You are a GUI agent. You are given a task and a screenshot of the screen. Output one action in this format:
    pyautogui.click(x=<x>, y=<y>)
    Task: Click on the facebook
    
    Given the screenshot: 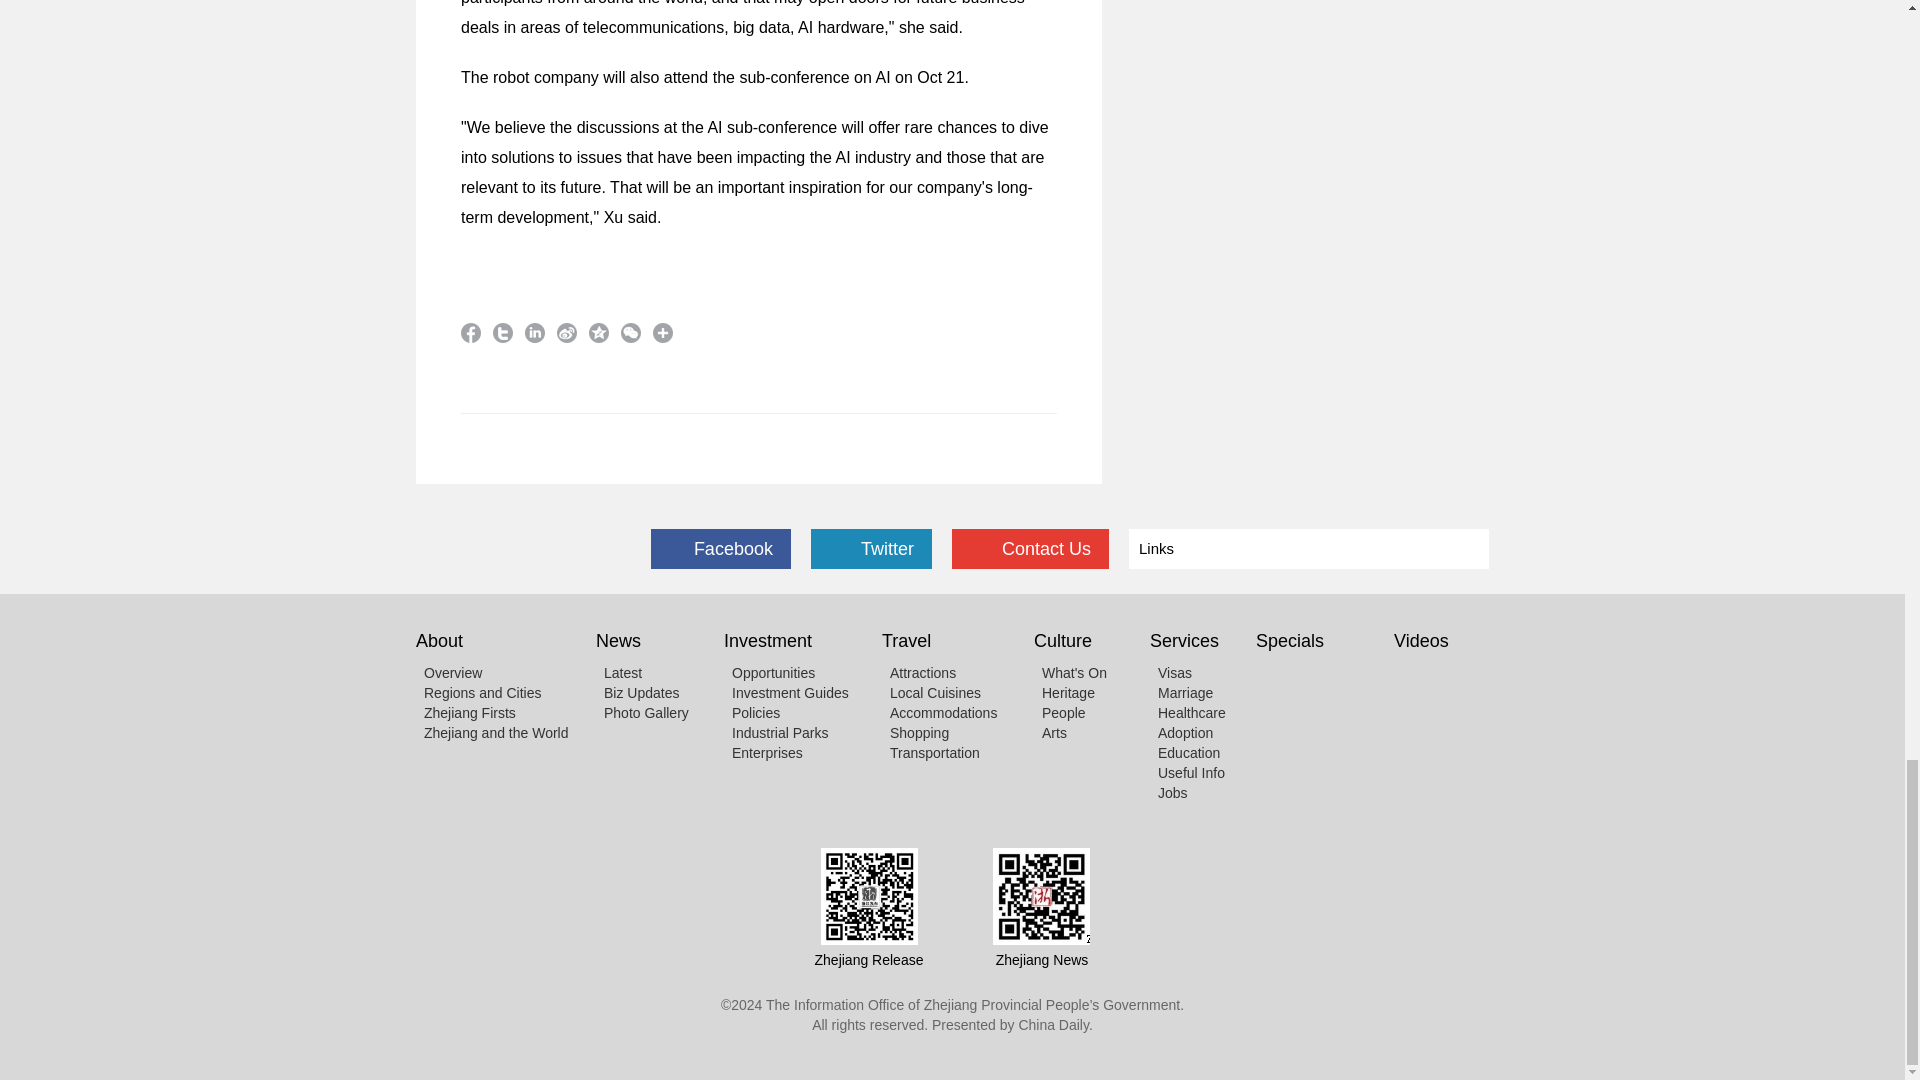 What is the action you would take?
    pyautogui.click(x=470, y=332)
    